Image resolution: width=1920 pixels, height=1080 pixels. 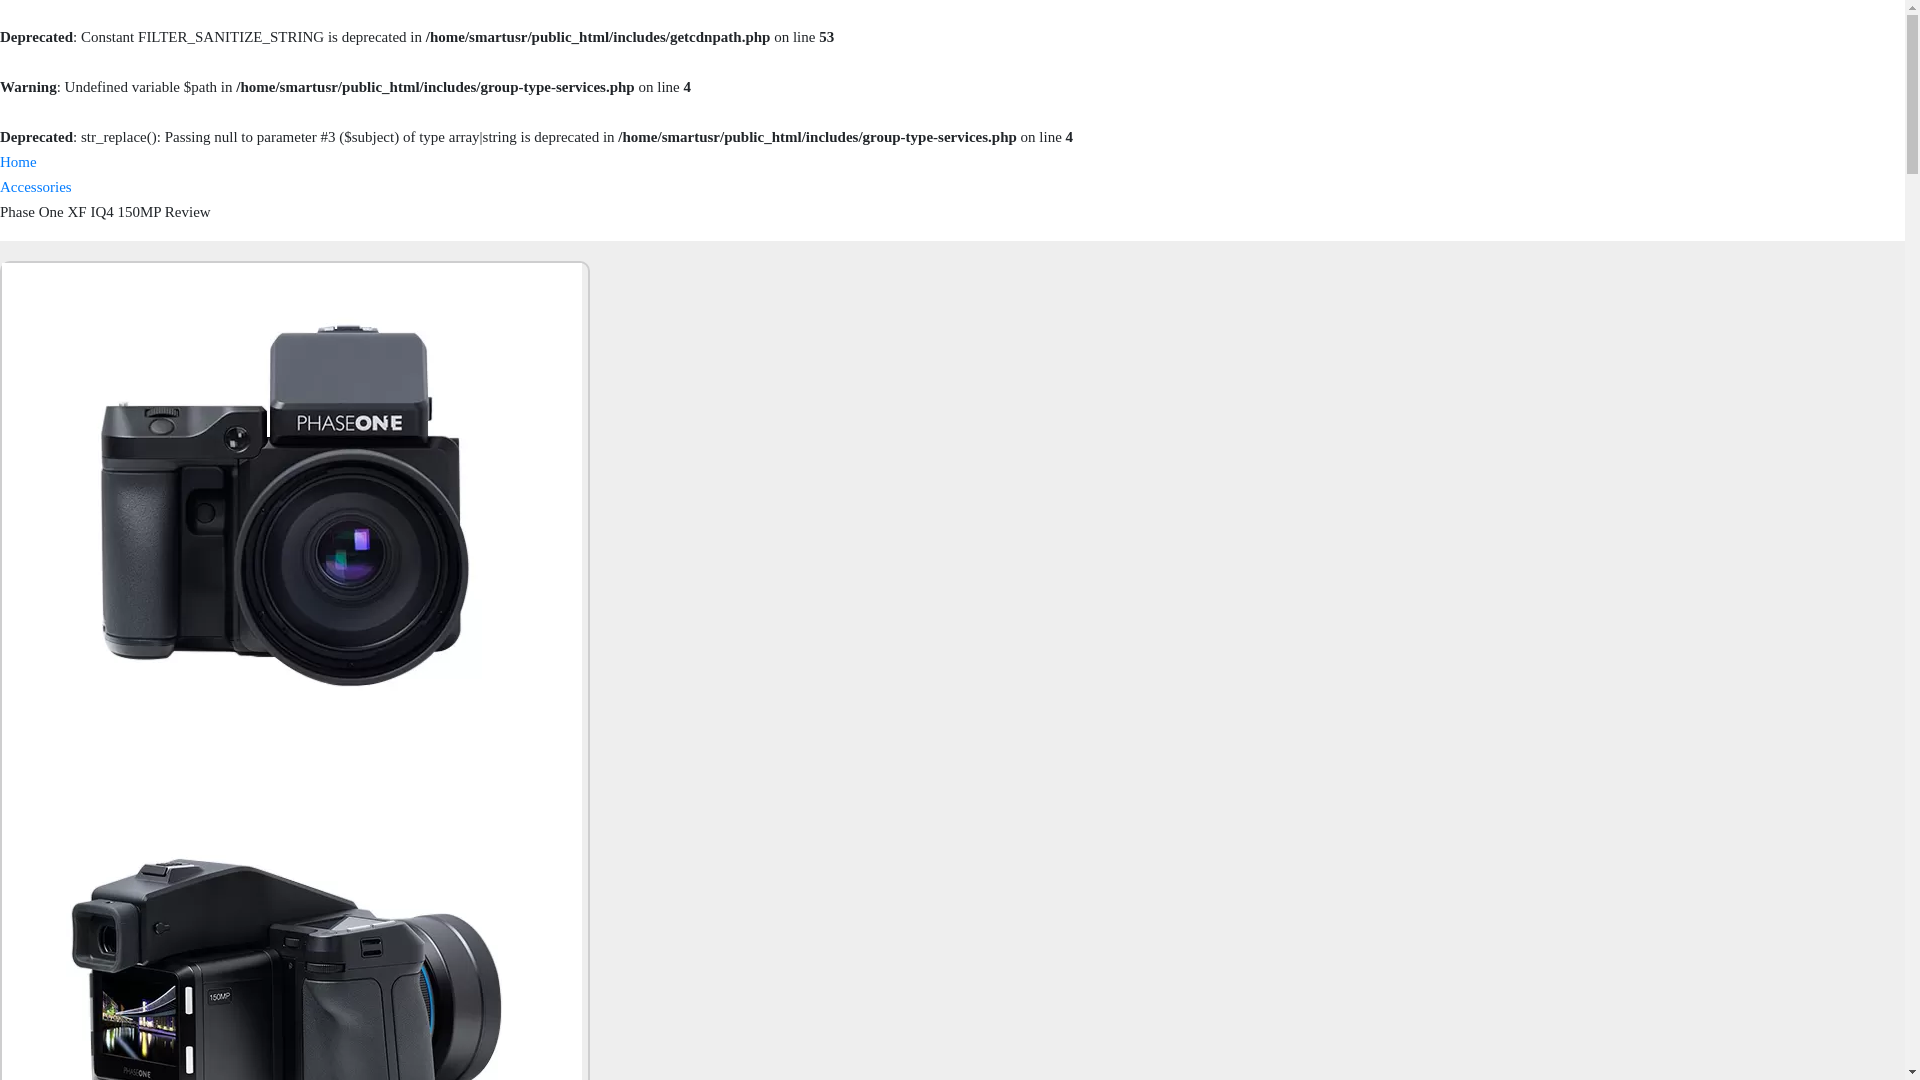 What do you see at coordinates (36, 187) in the screenshot?
I see `Accessories` at bounding box center [36, 187].